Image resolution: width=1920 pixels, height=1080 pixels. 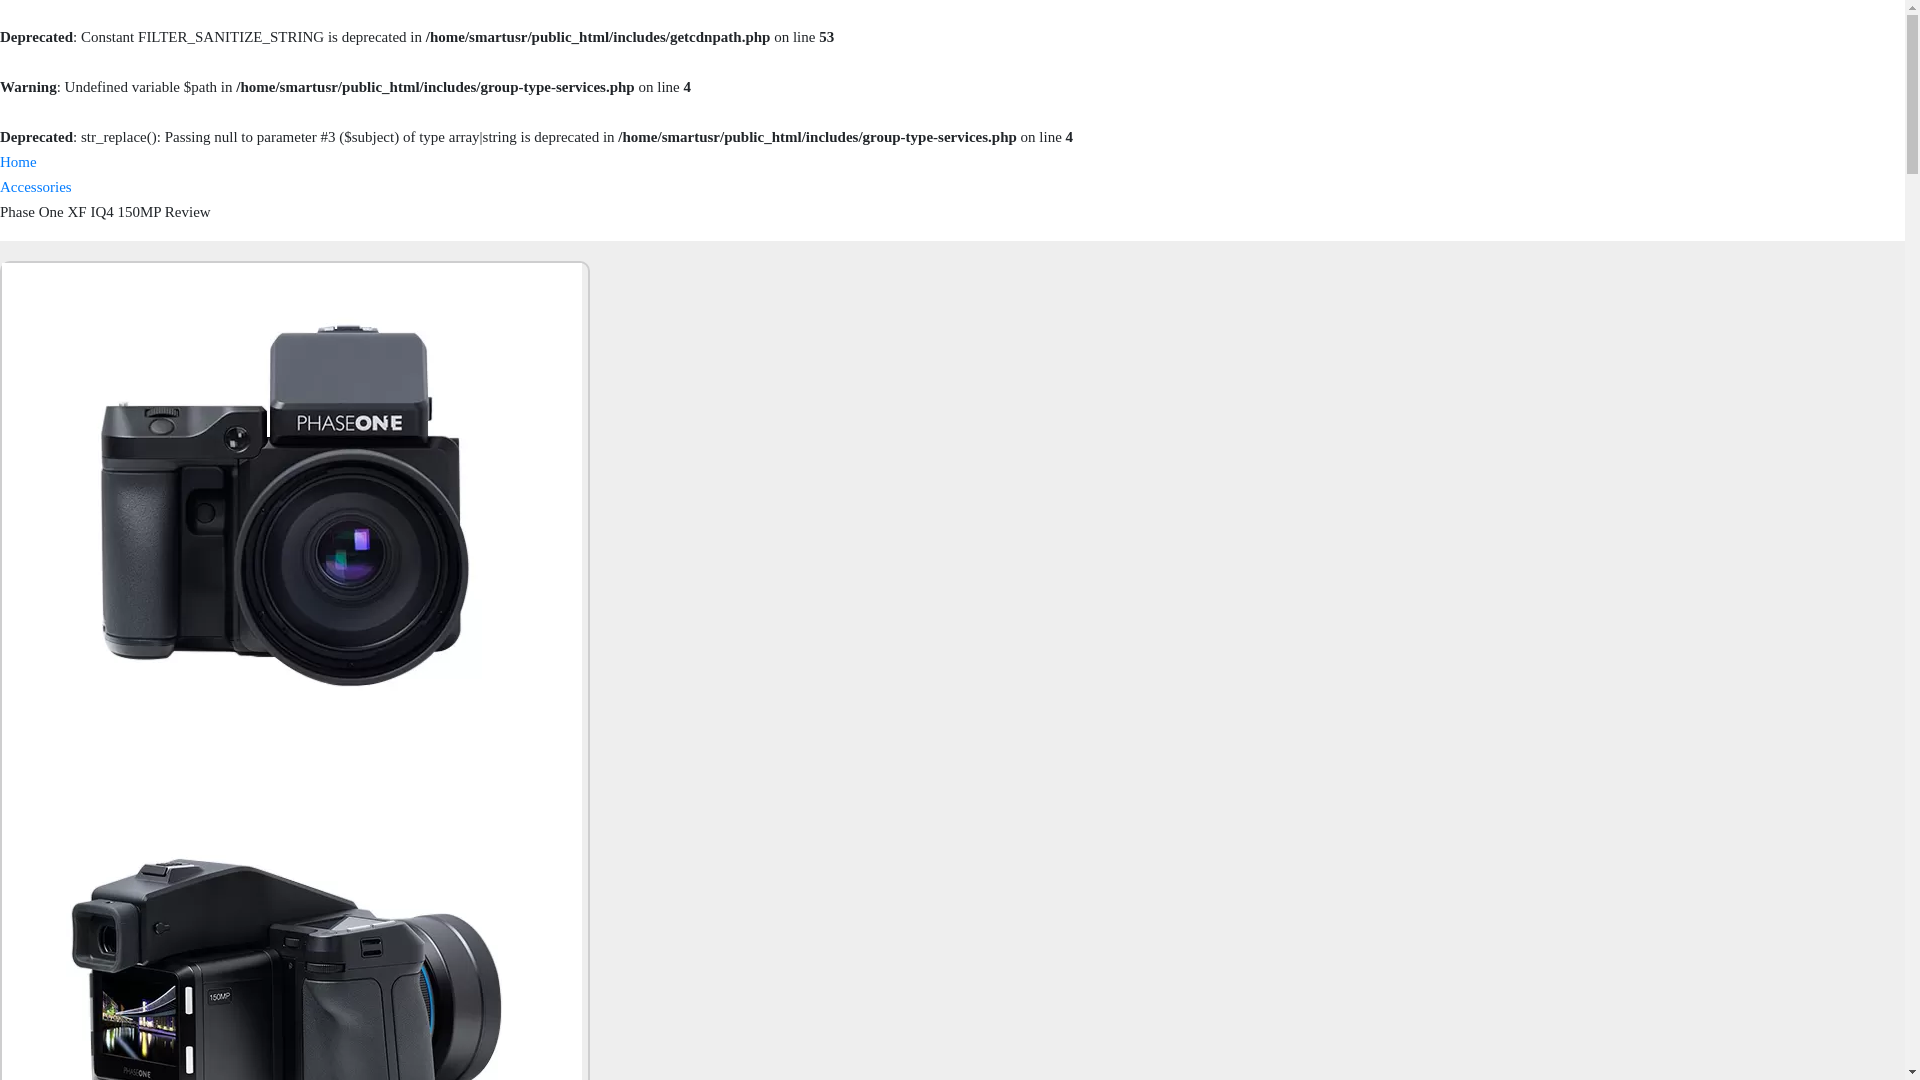 What do you see at coordinates (36, 187) in the screenshot?
I see `Accessories` at bounding box center [36, 187].